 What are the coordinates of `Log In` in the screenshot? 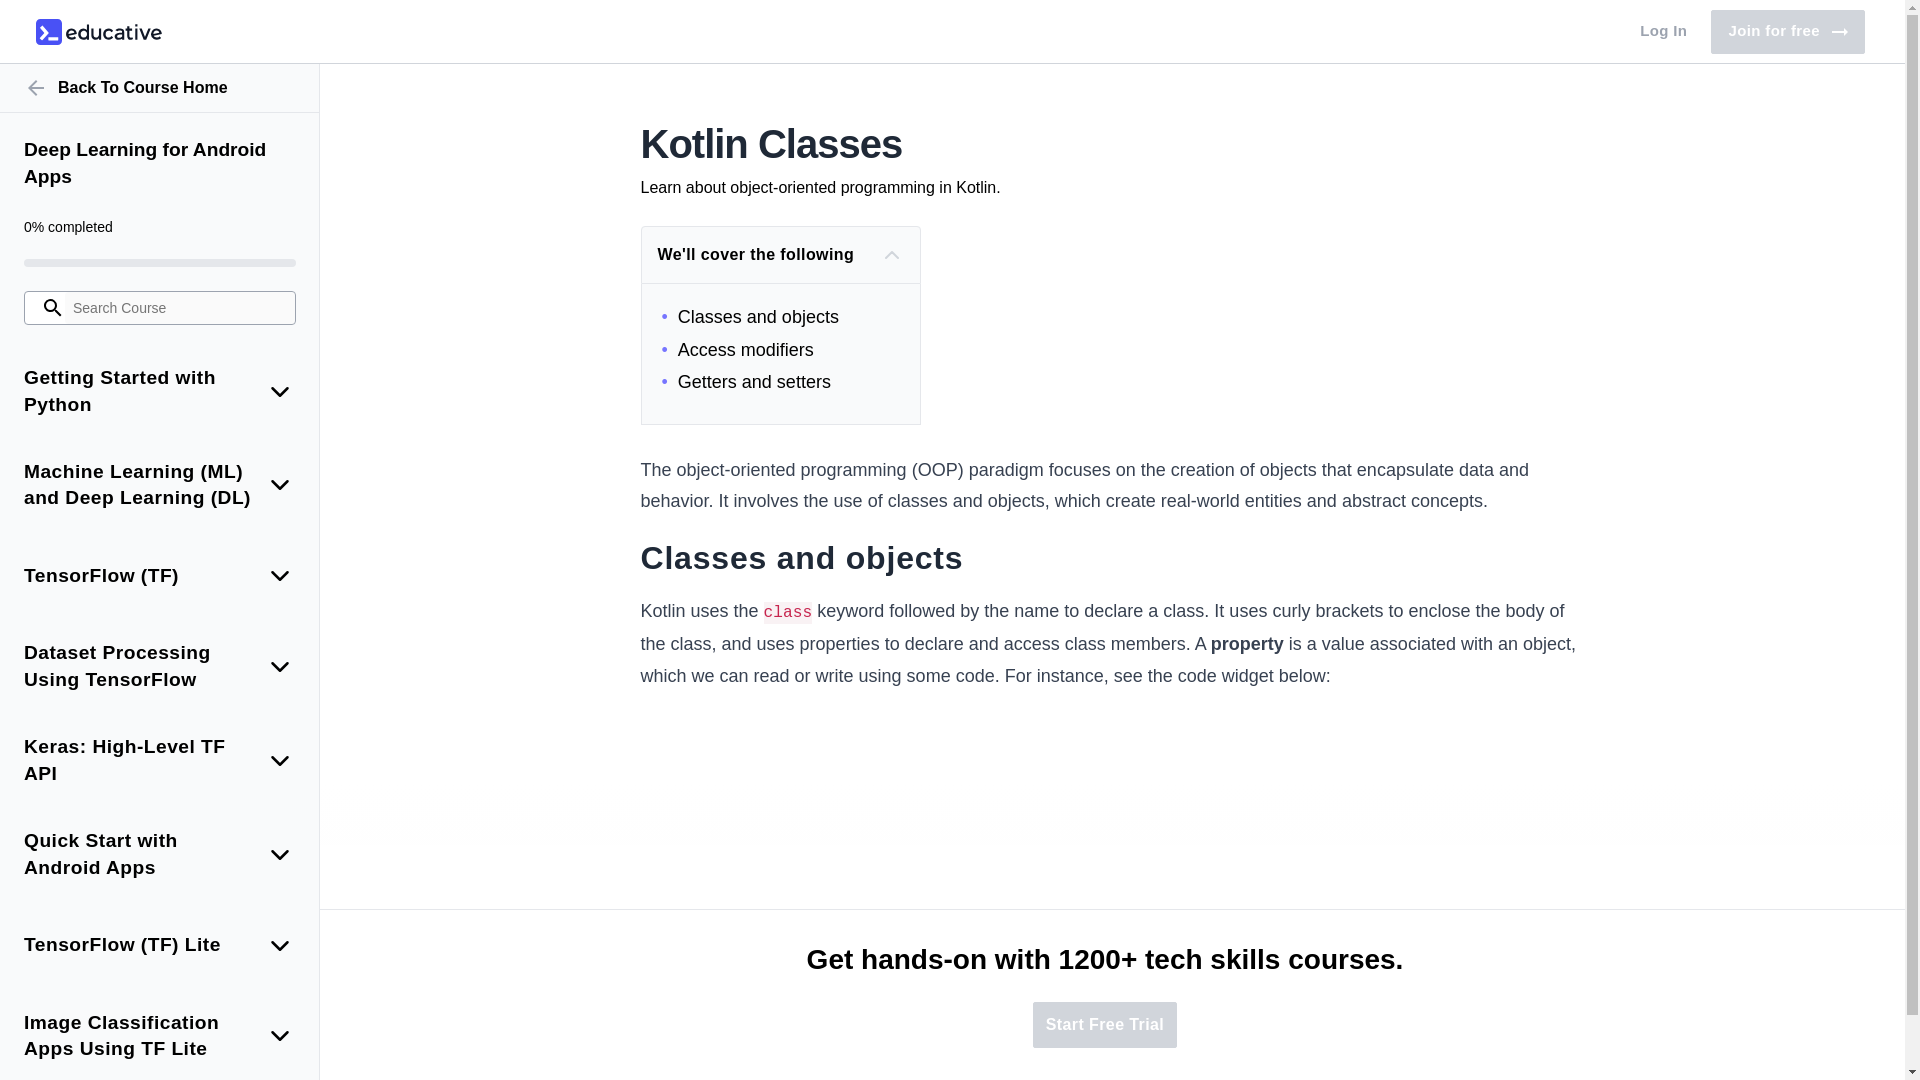 It's located at (160, 164).